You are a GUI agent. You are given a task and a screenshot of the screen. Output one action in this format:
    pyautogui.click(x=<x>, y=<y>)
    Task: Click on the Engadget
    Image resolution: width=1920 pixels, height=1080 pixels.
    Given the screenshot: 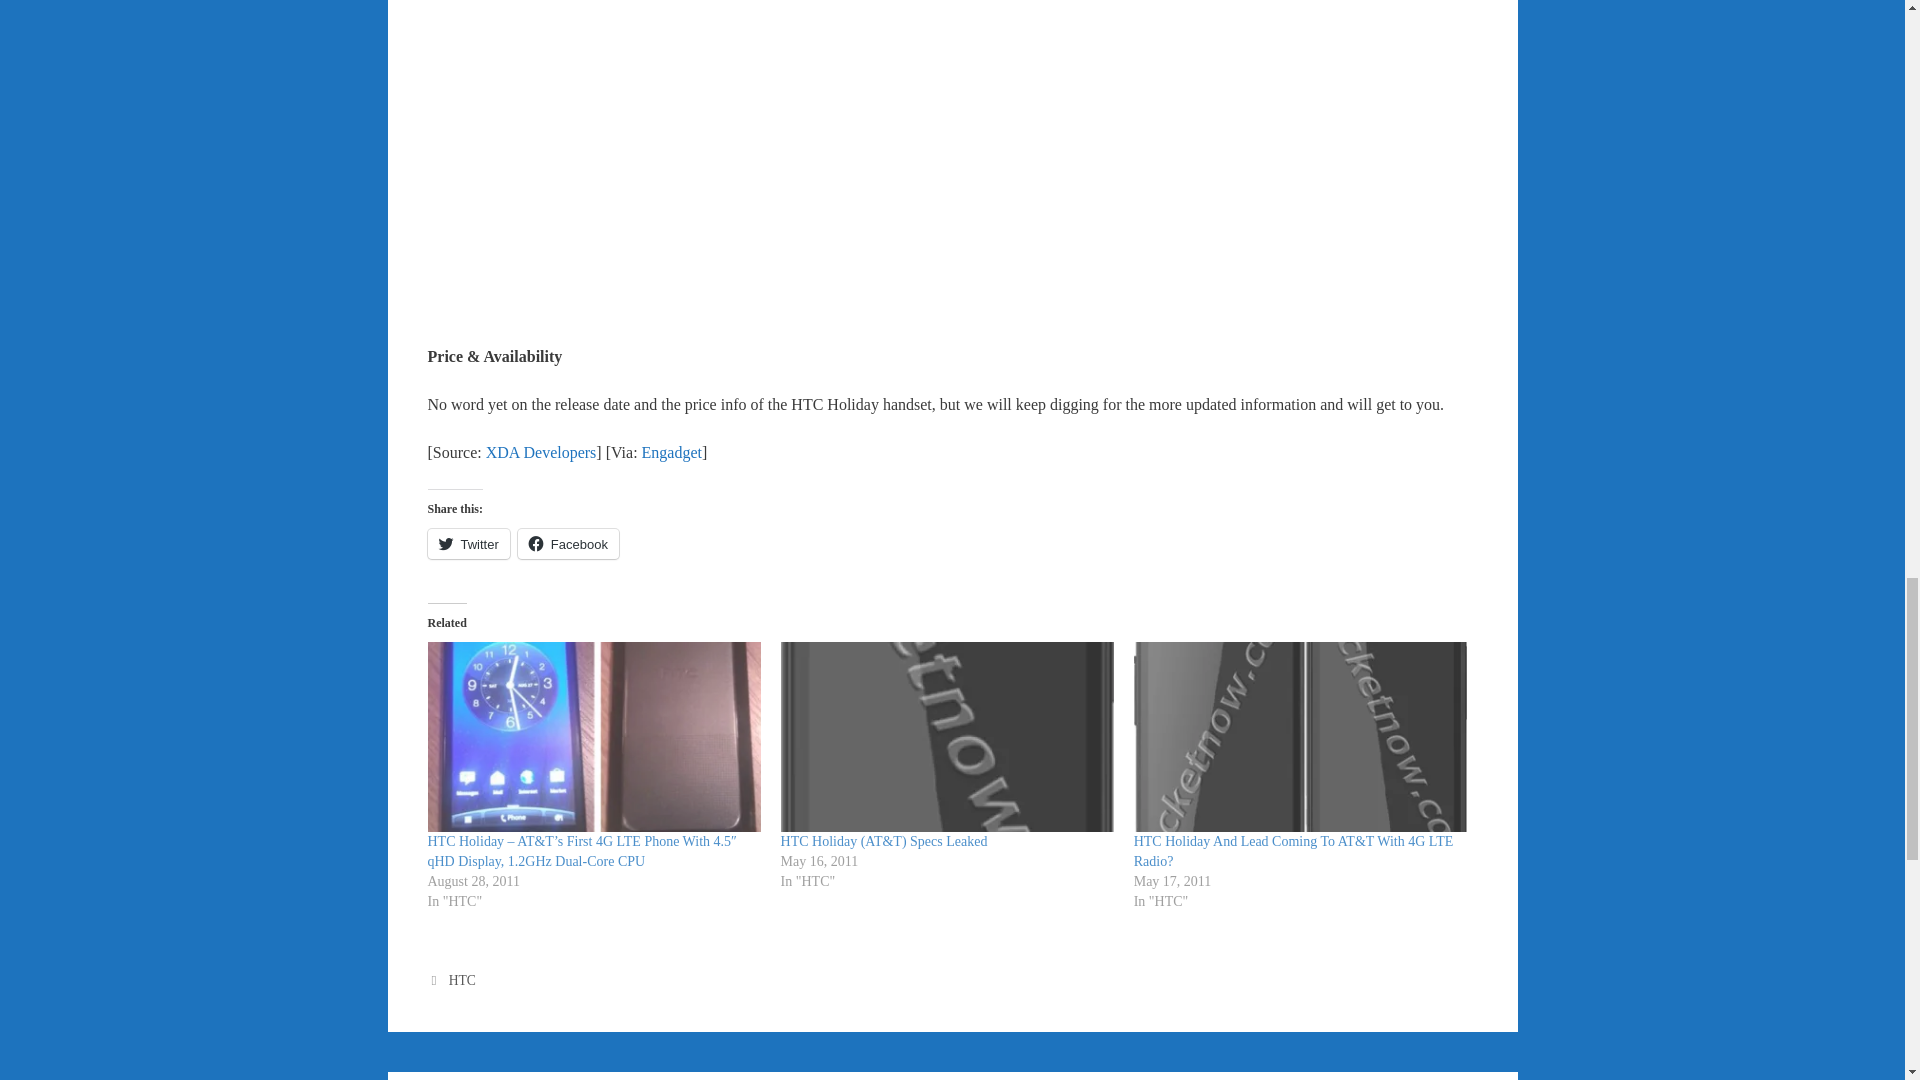 What is the action you would take?
    pyautogui.click(x=672, y=452)
    